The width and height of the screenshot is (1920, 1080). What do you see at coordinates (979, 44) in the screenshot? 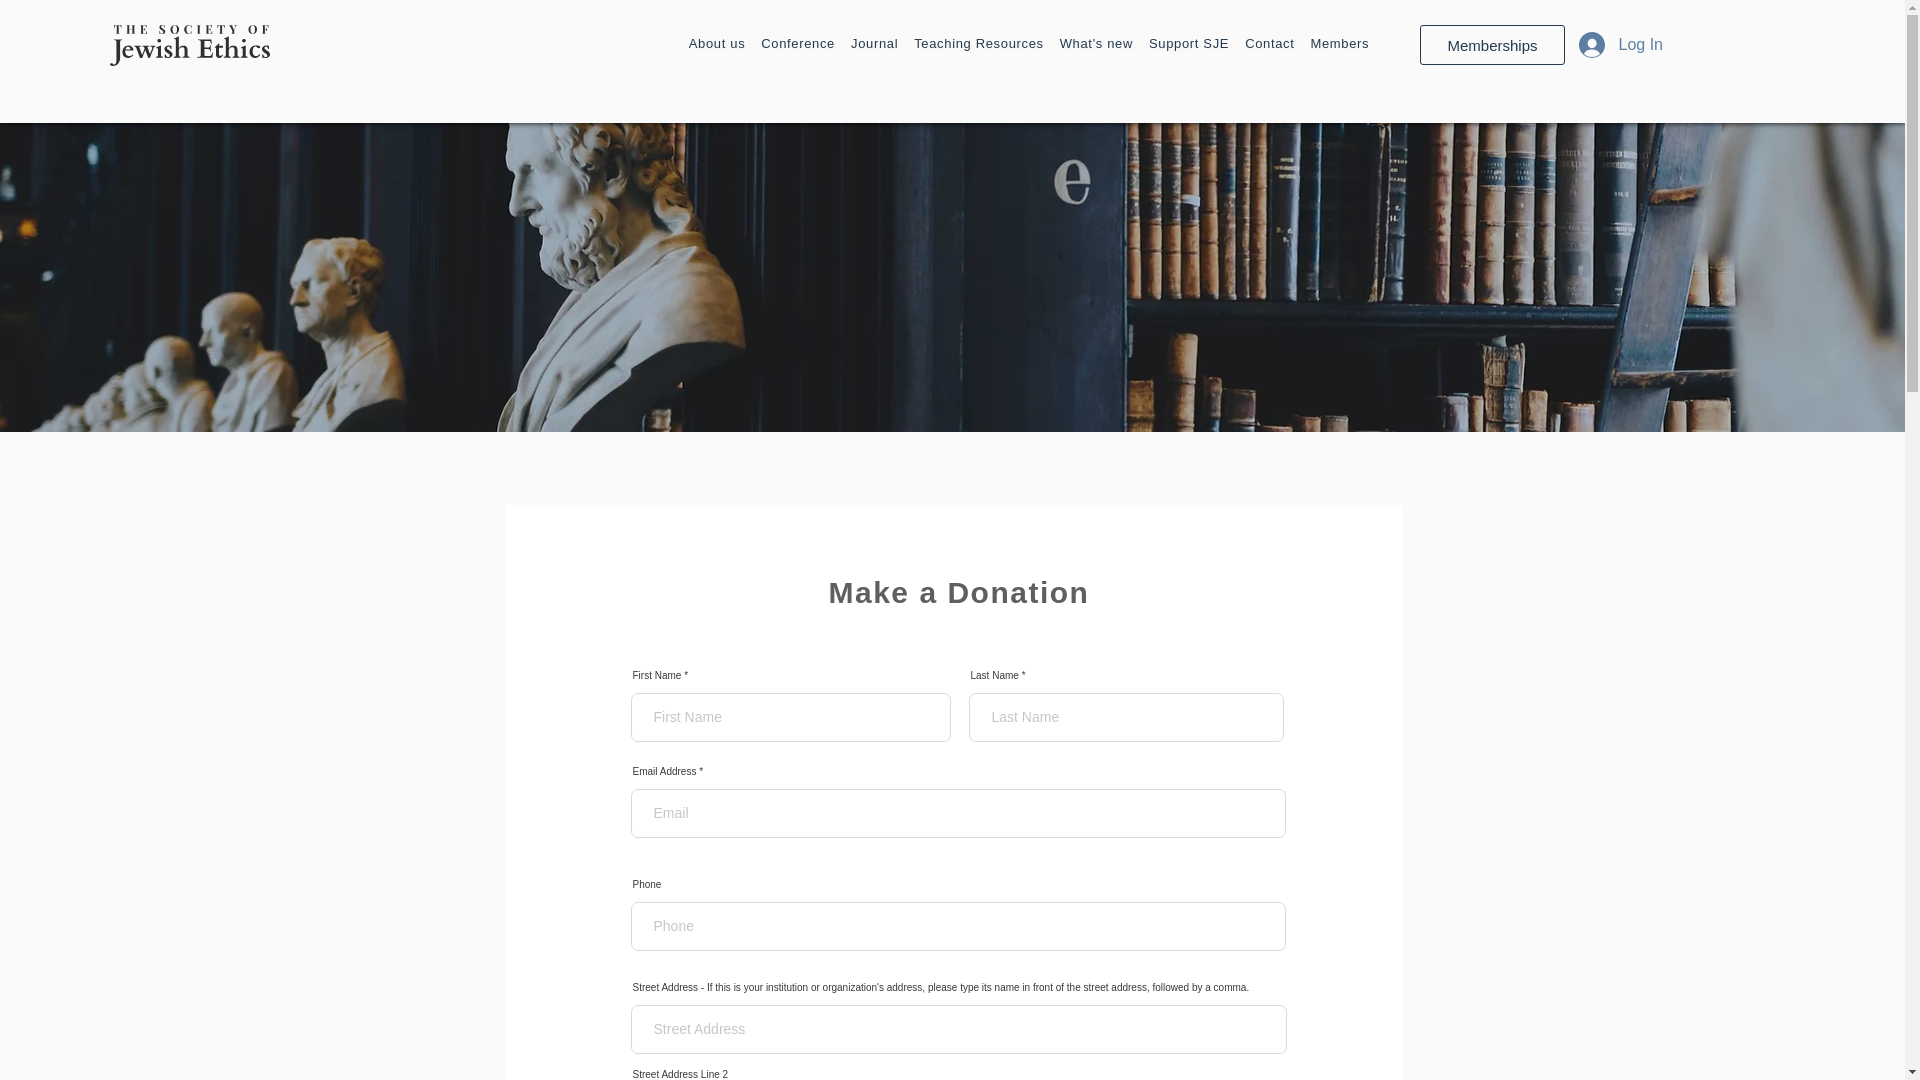
I see `Teaching Resources` at bounding box center [979, 44].